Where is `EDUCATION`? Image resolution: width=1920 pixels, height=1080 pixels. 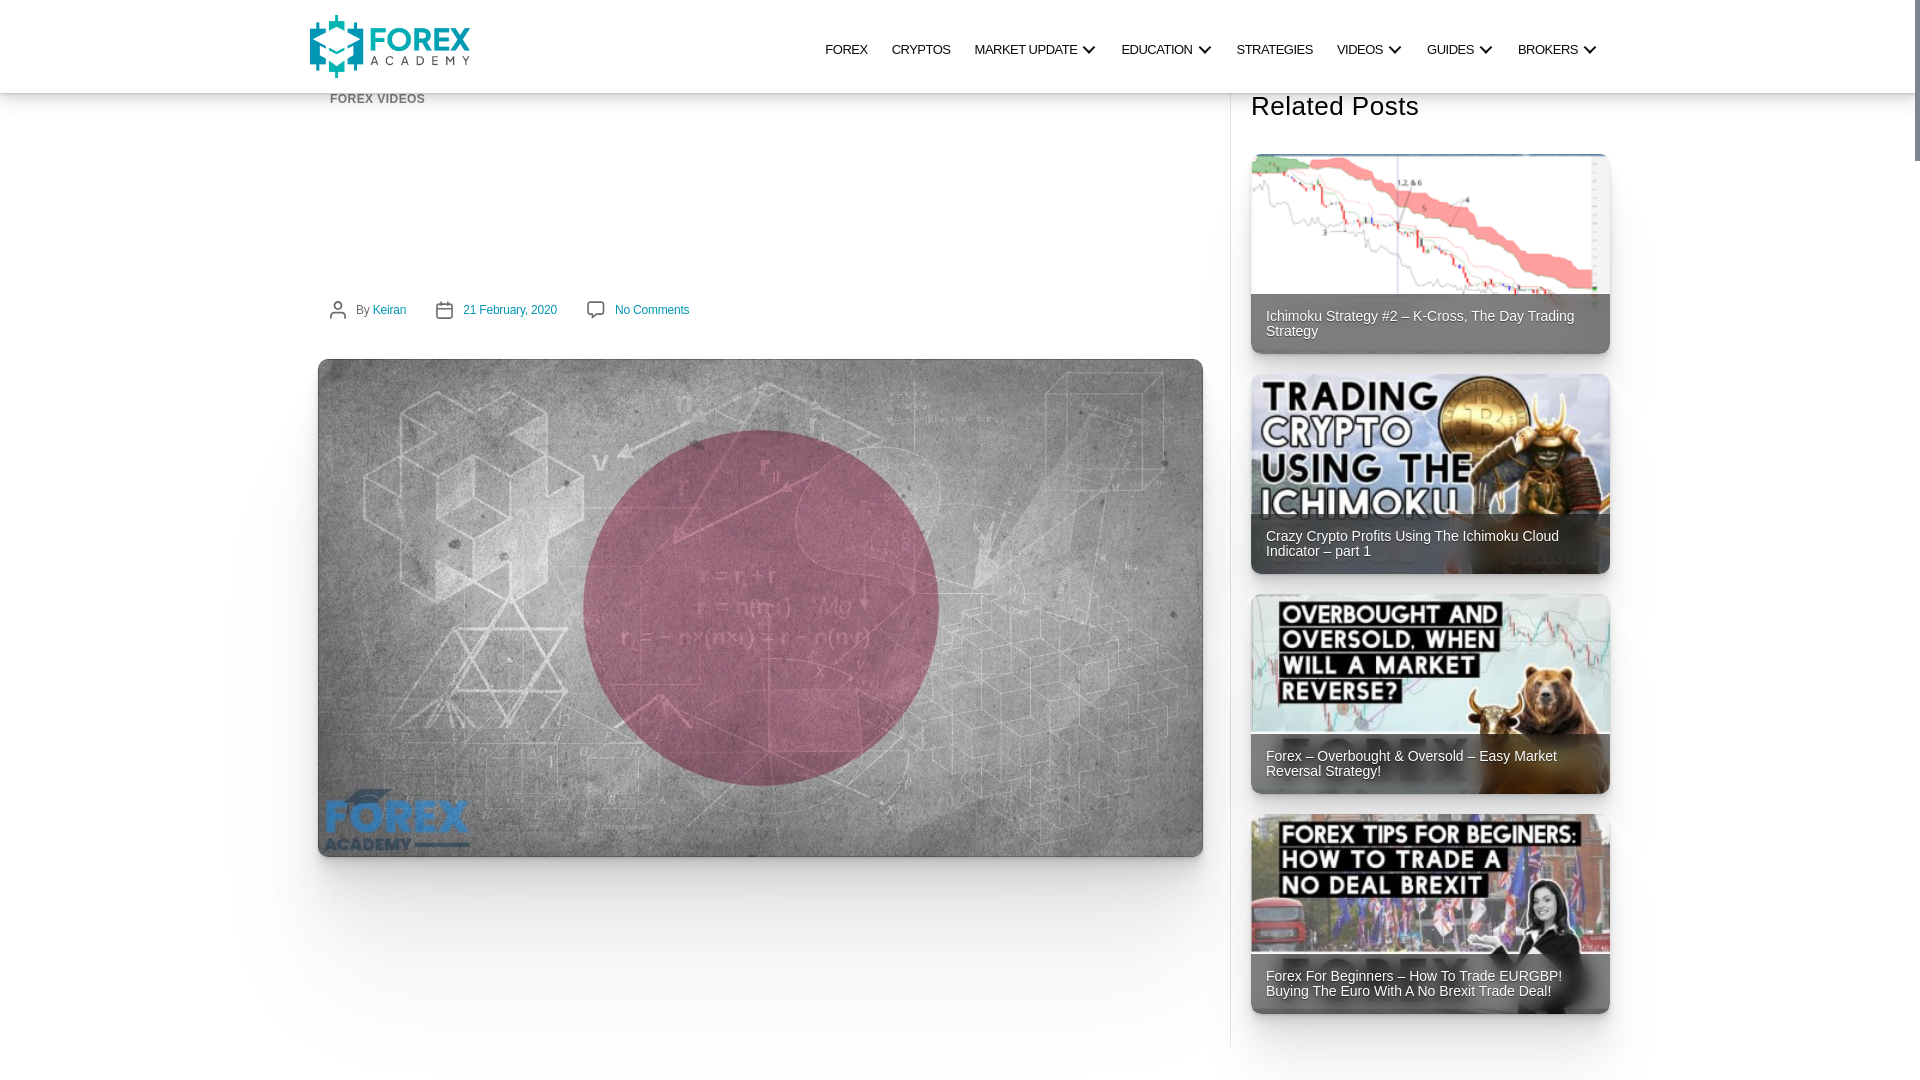 EDUCATION is located at coordinates (1166, 46).